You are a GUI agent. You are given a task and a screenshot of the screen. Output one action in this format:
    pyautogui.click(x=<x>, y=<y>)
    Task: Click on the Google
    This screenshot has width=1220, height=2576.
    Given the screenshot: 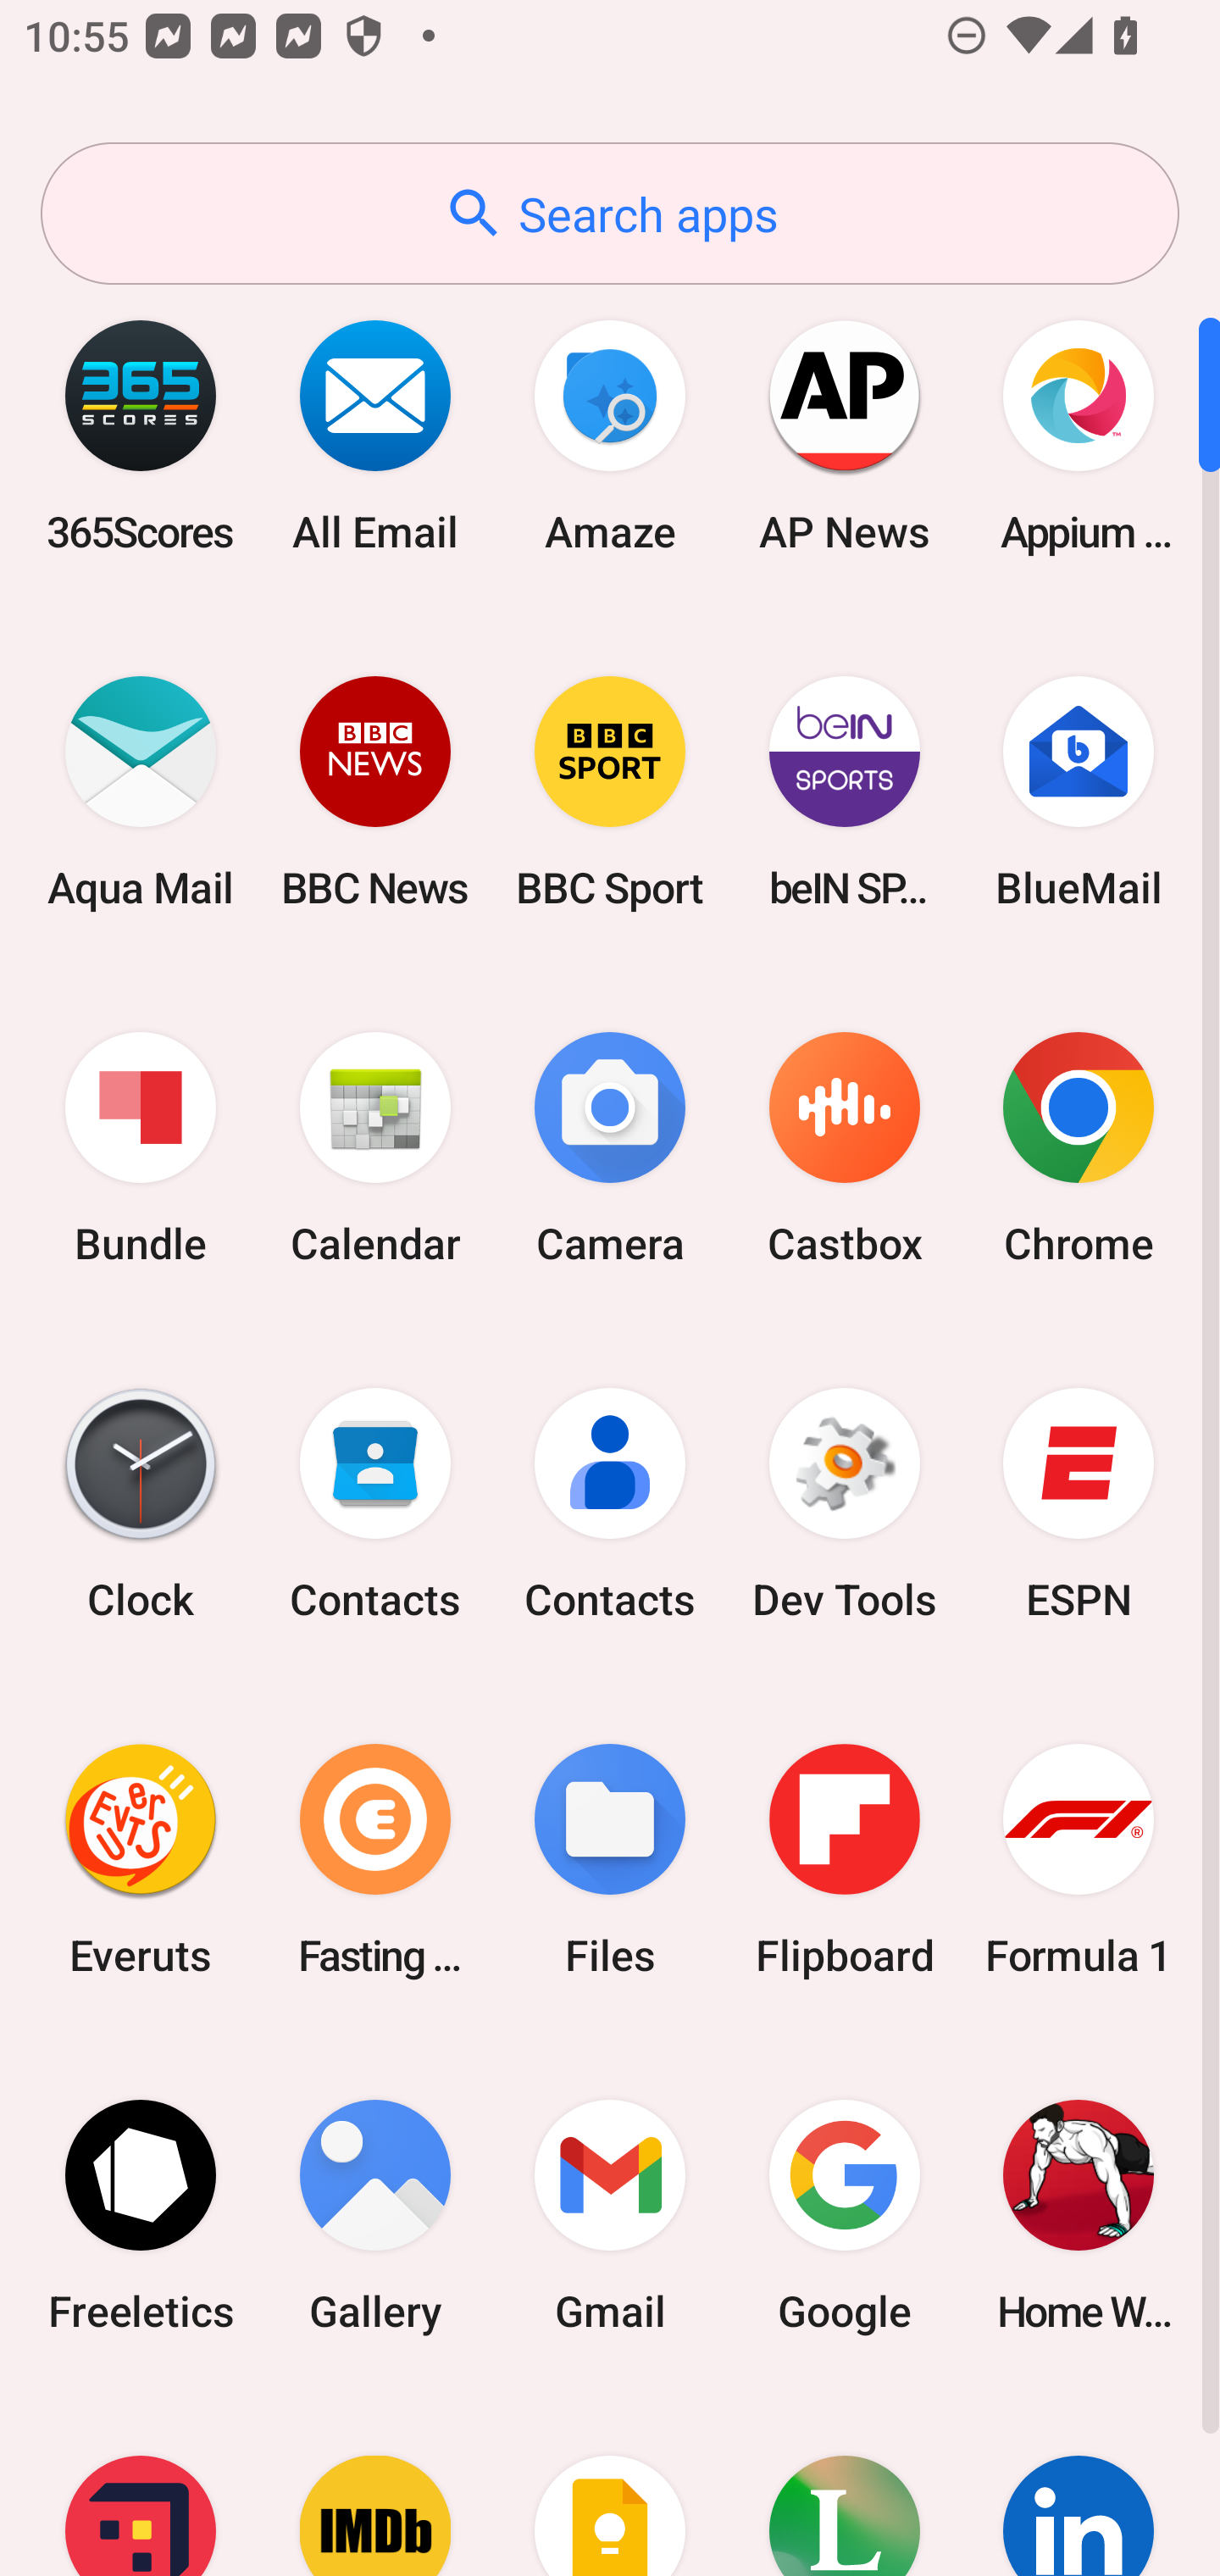 What is the action you would take?
    pyautogui.click(x=844, y=2215)
    